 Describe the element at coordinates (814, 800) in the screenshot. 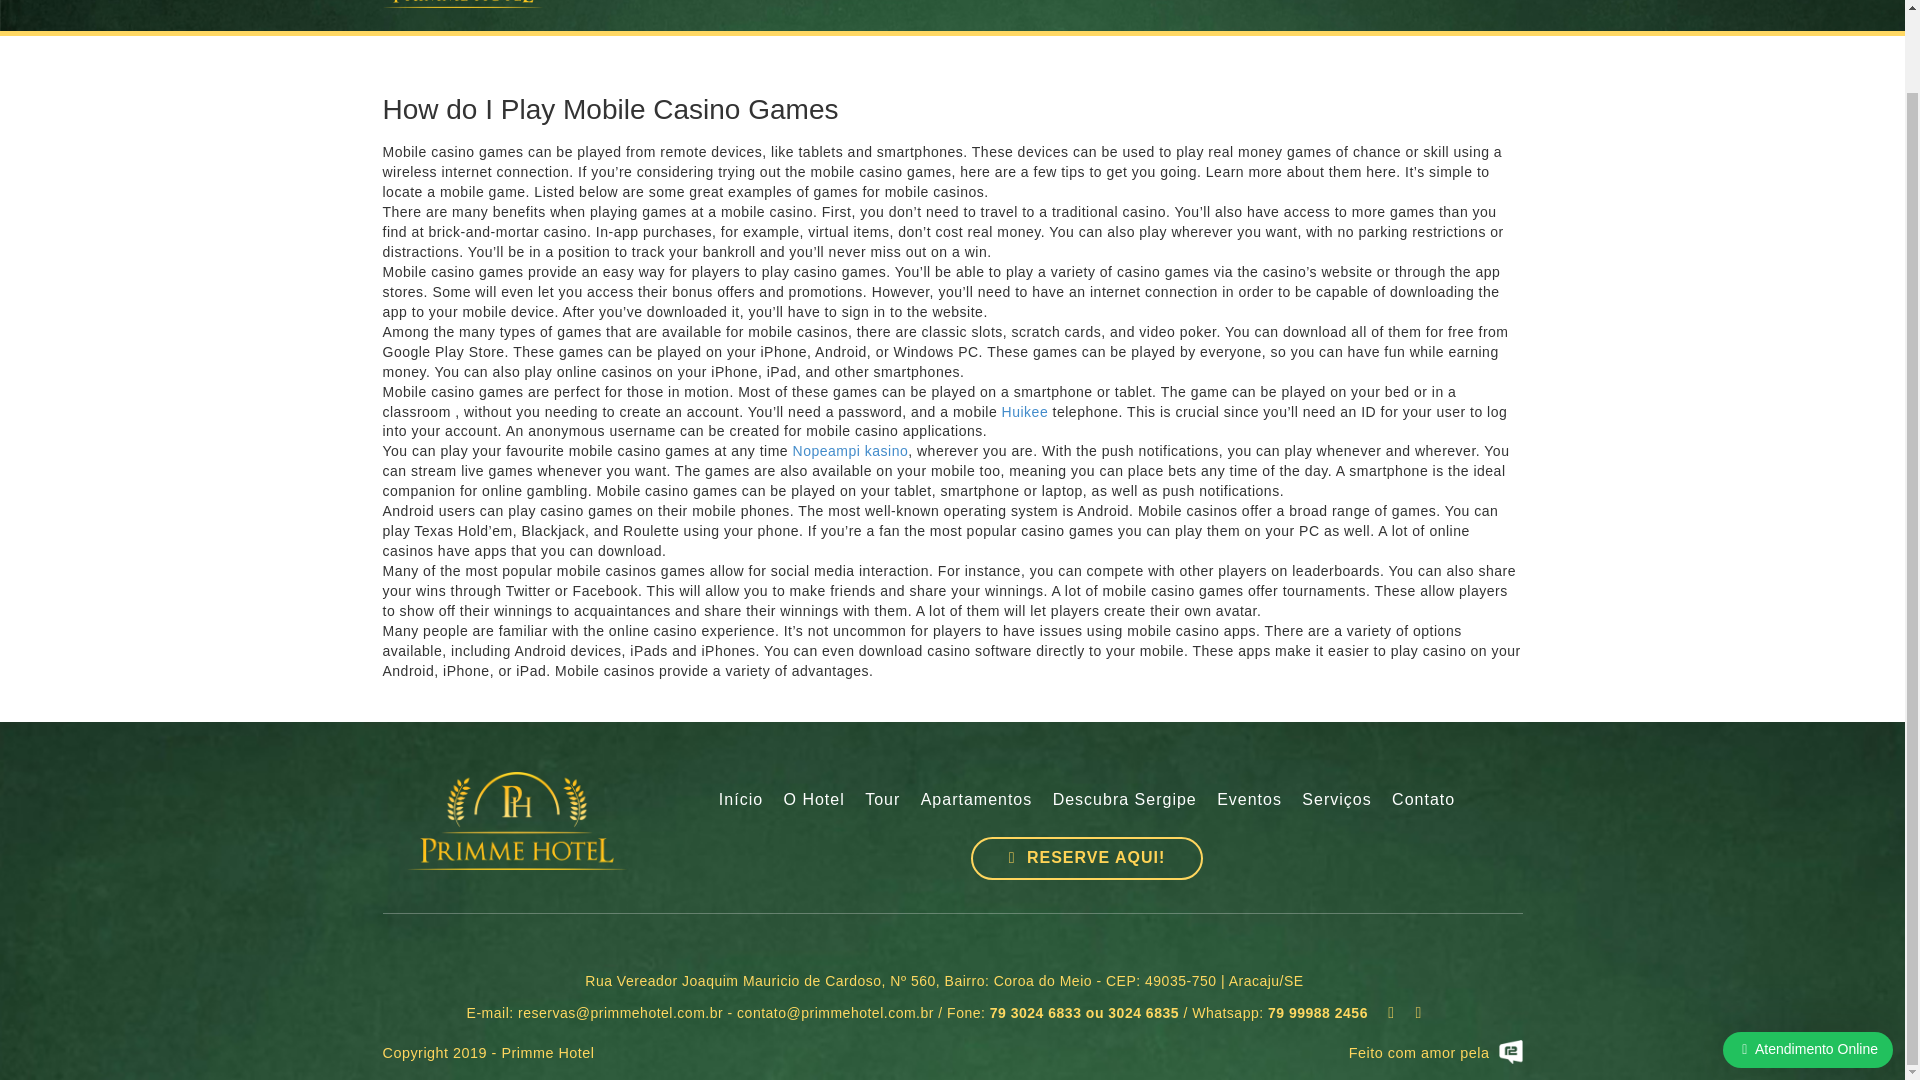

I see `O Hotel` at that location.